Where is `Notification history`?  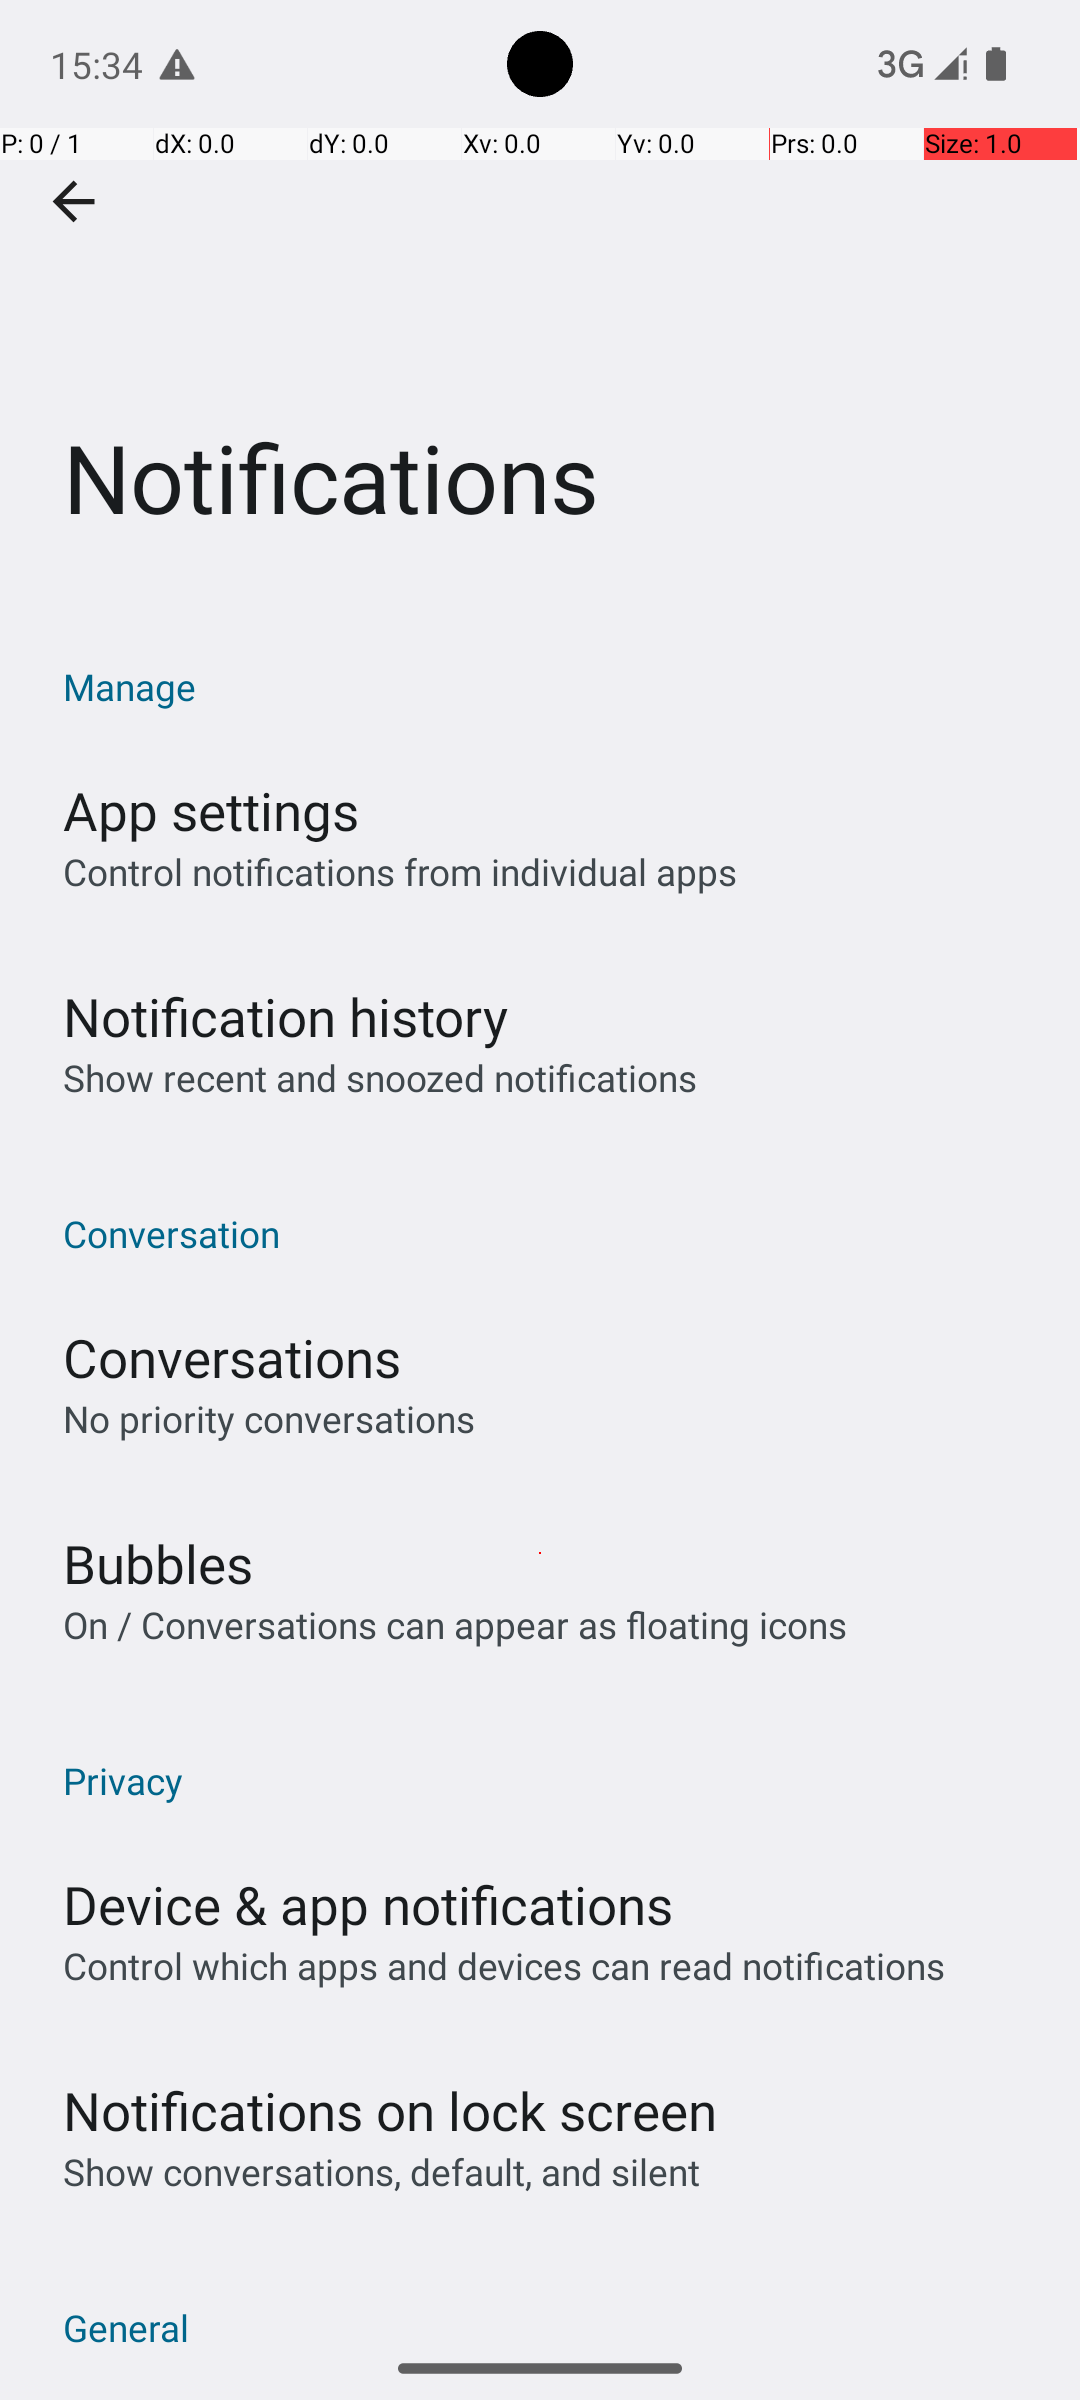
Notification history is located at coordinates (286, 1016).